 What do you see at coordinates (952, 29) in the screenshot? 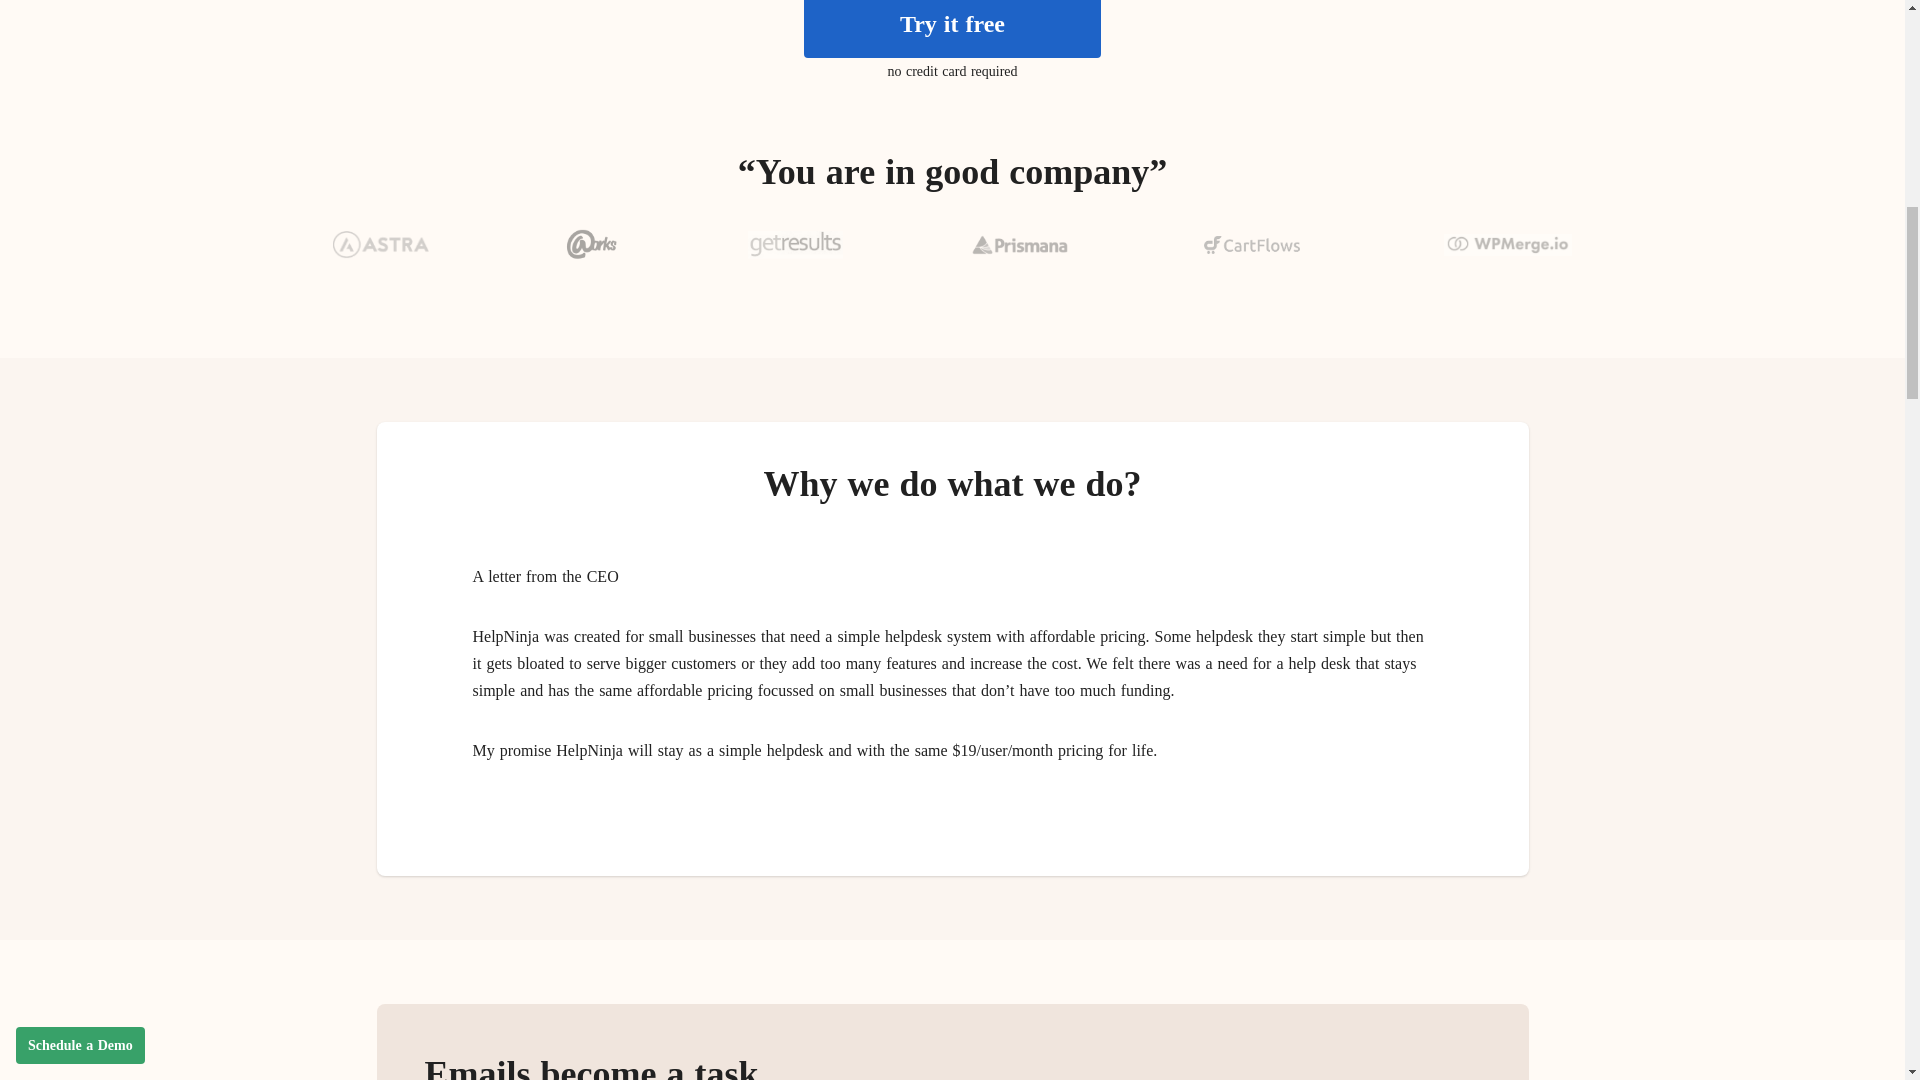
I see `Try it free` at bounding box center [952, 29].